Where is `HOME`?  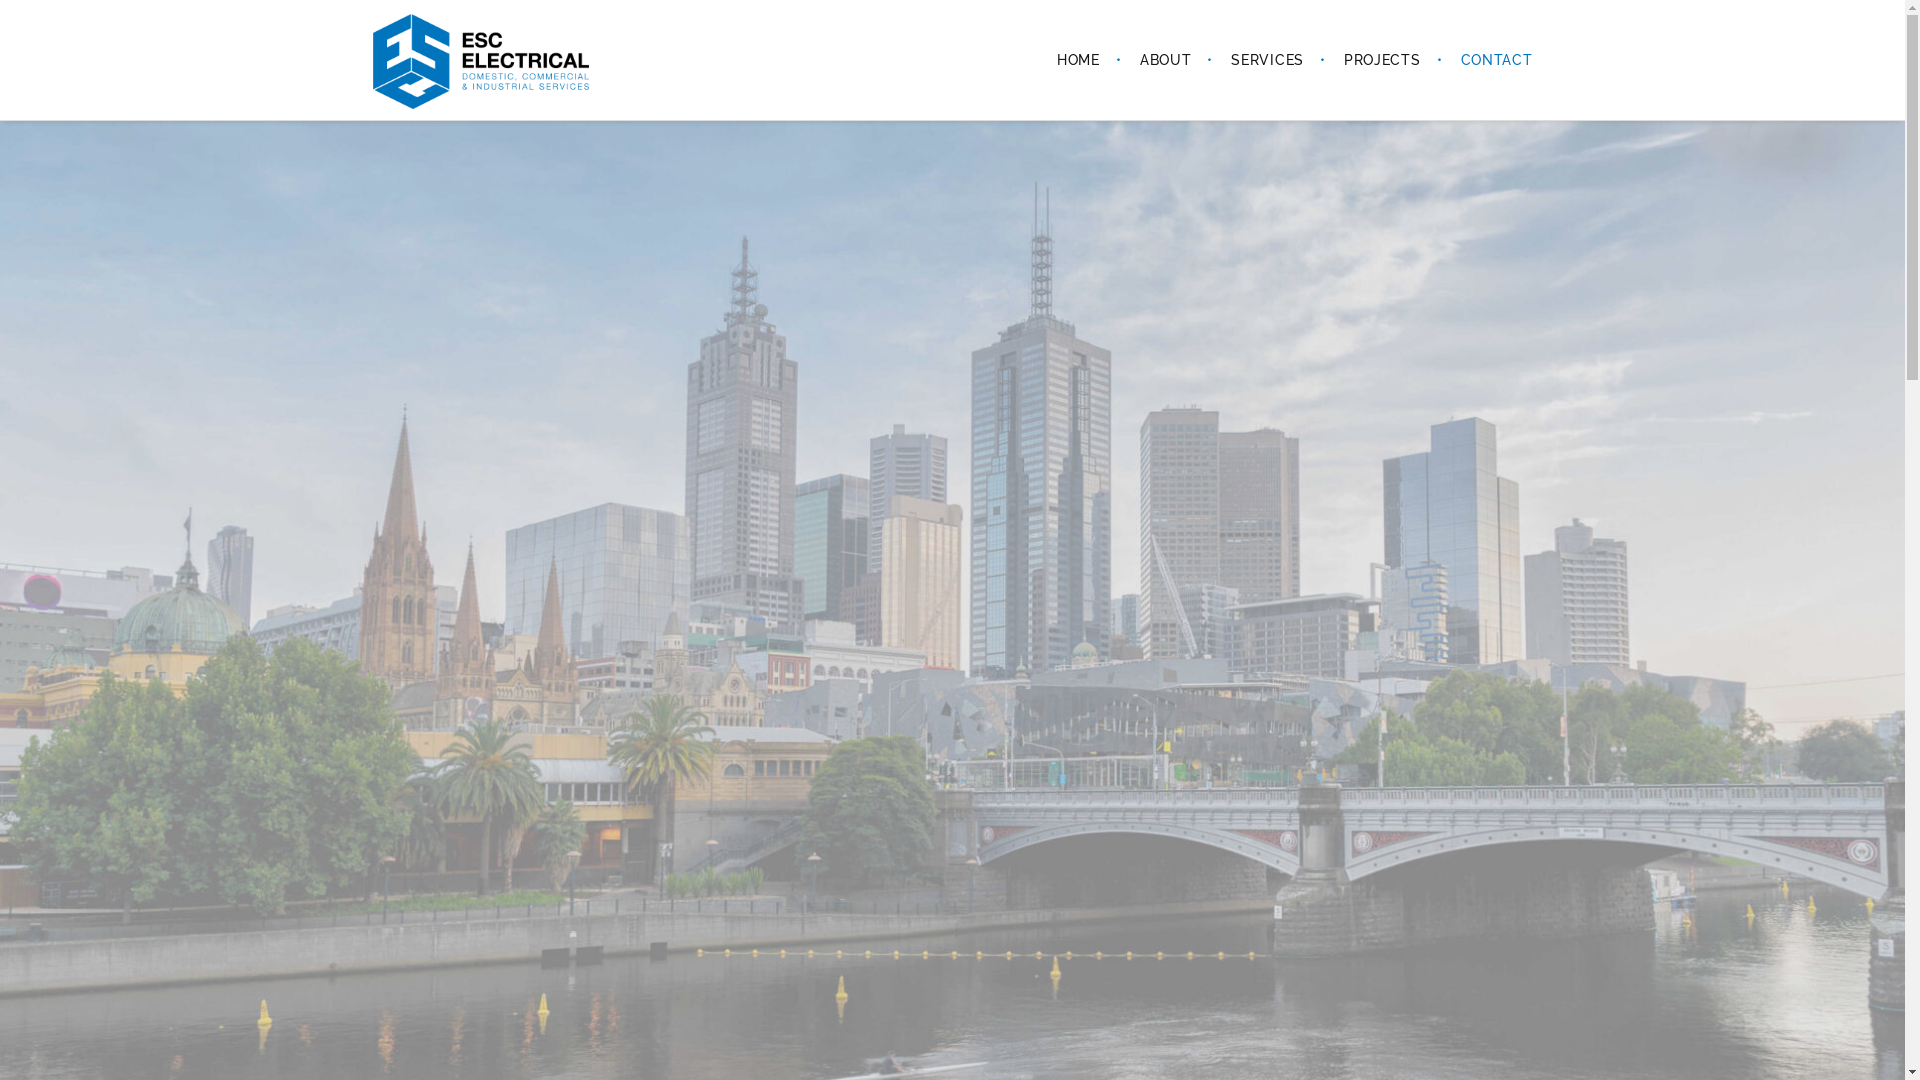 HOME is located at coordinates (1078, 60).